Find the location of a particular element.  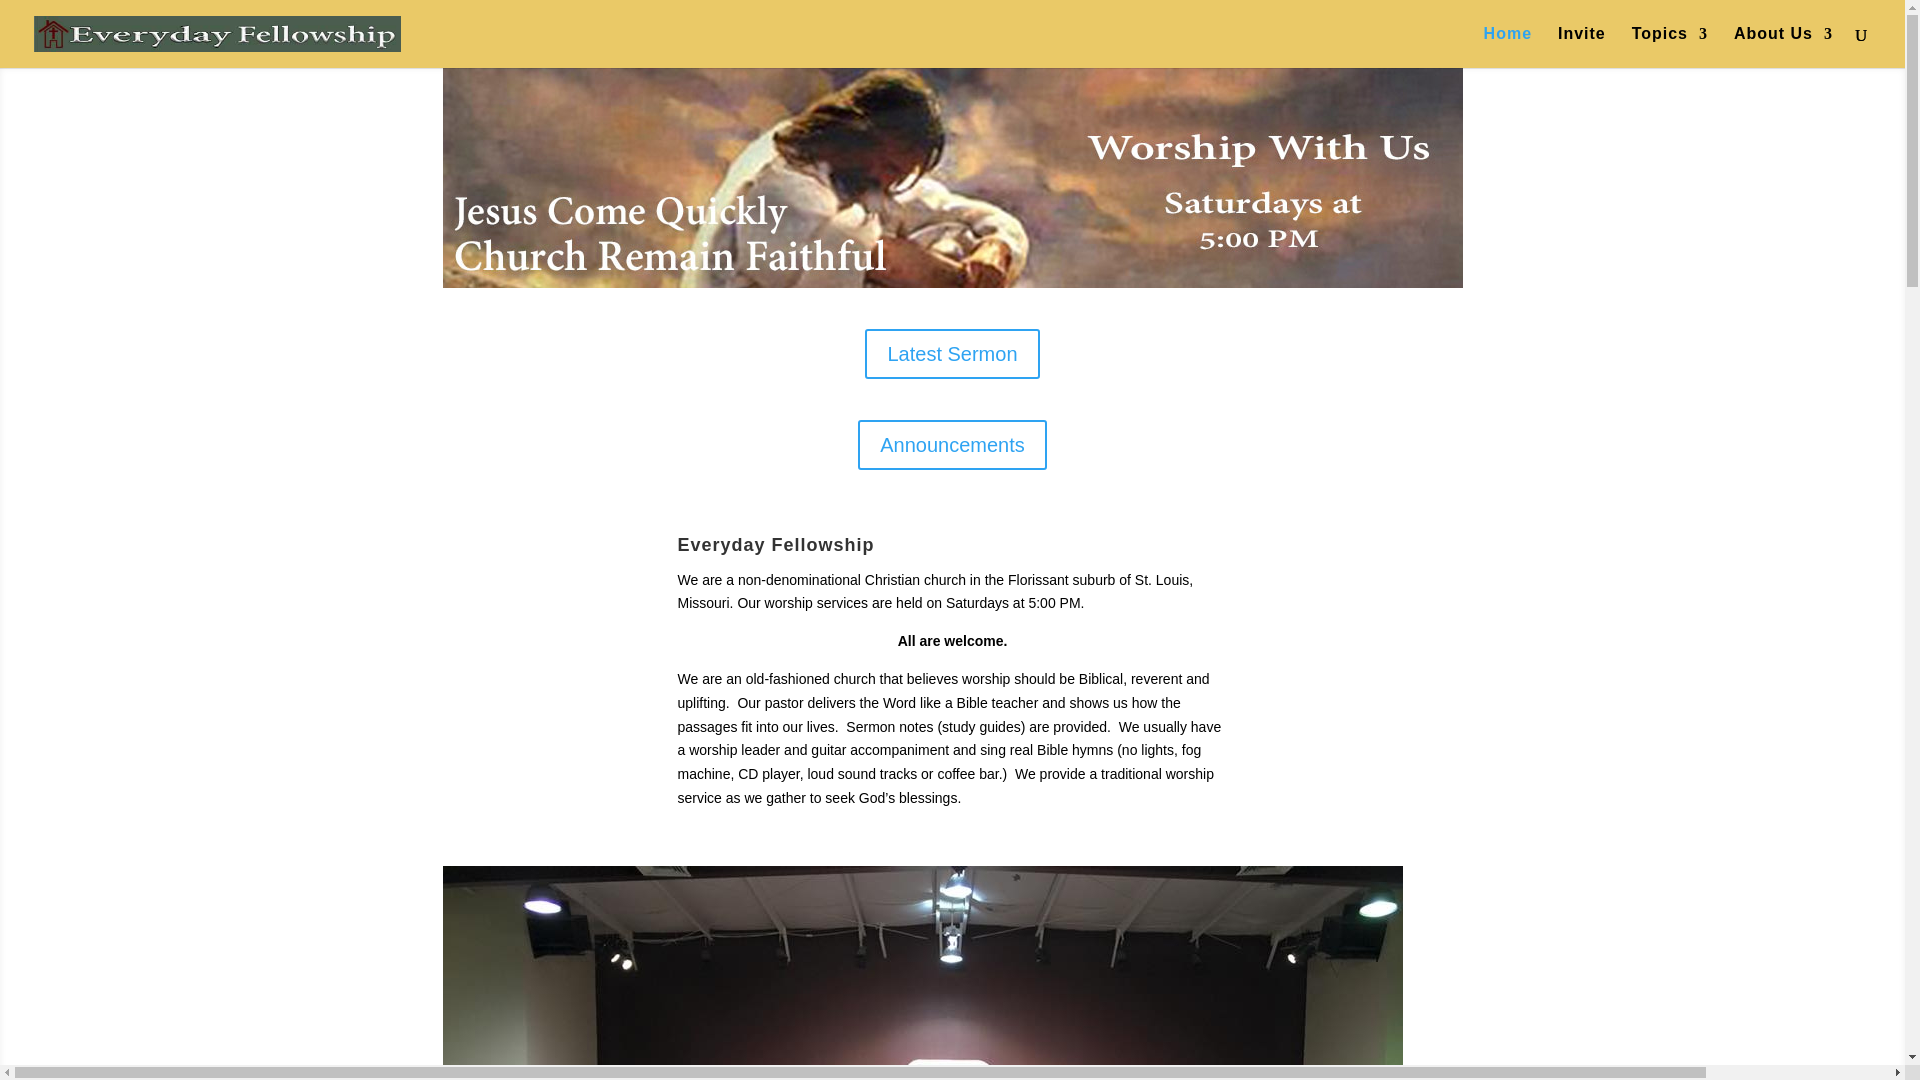

Worshp-Jesus-Come-Quickly3-1020x220 is located at coordinates (951, 178).